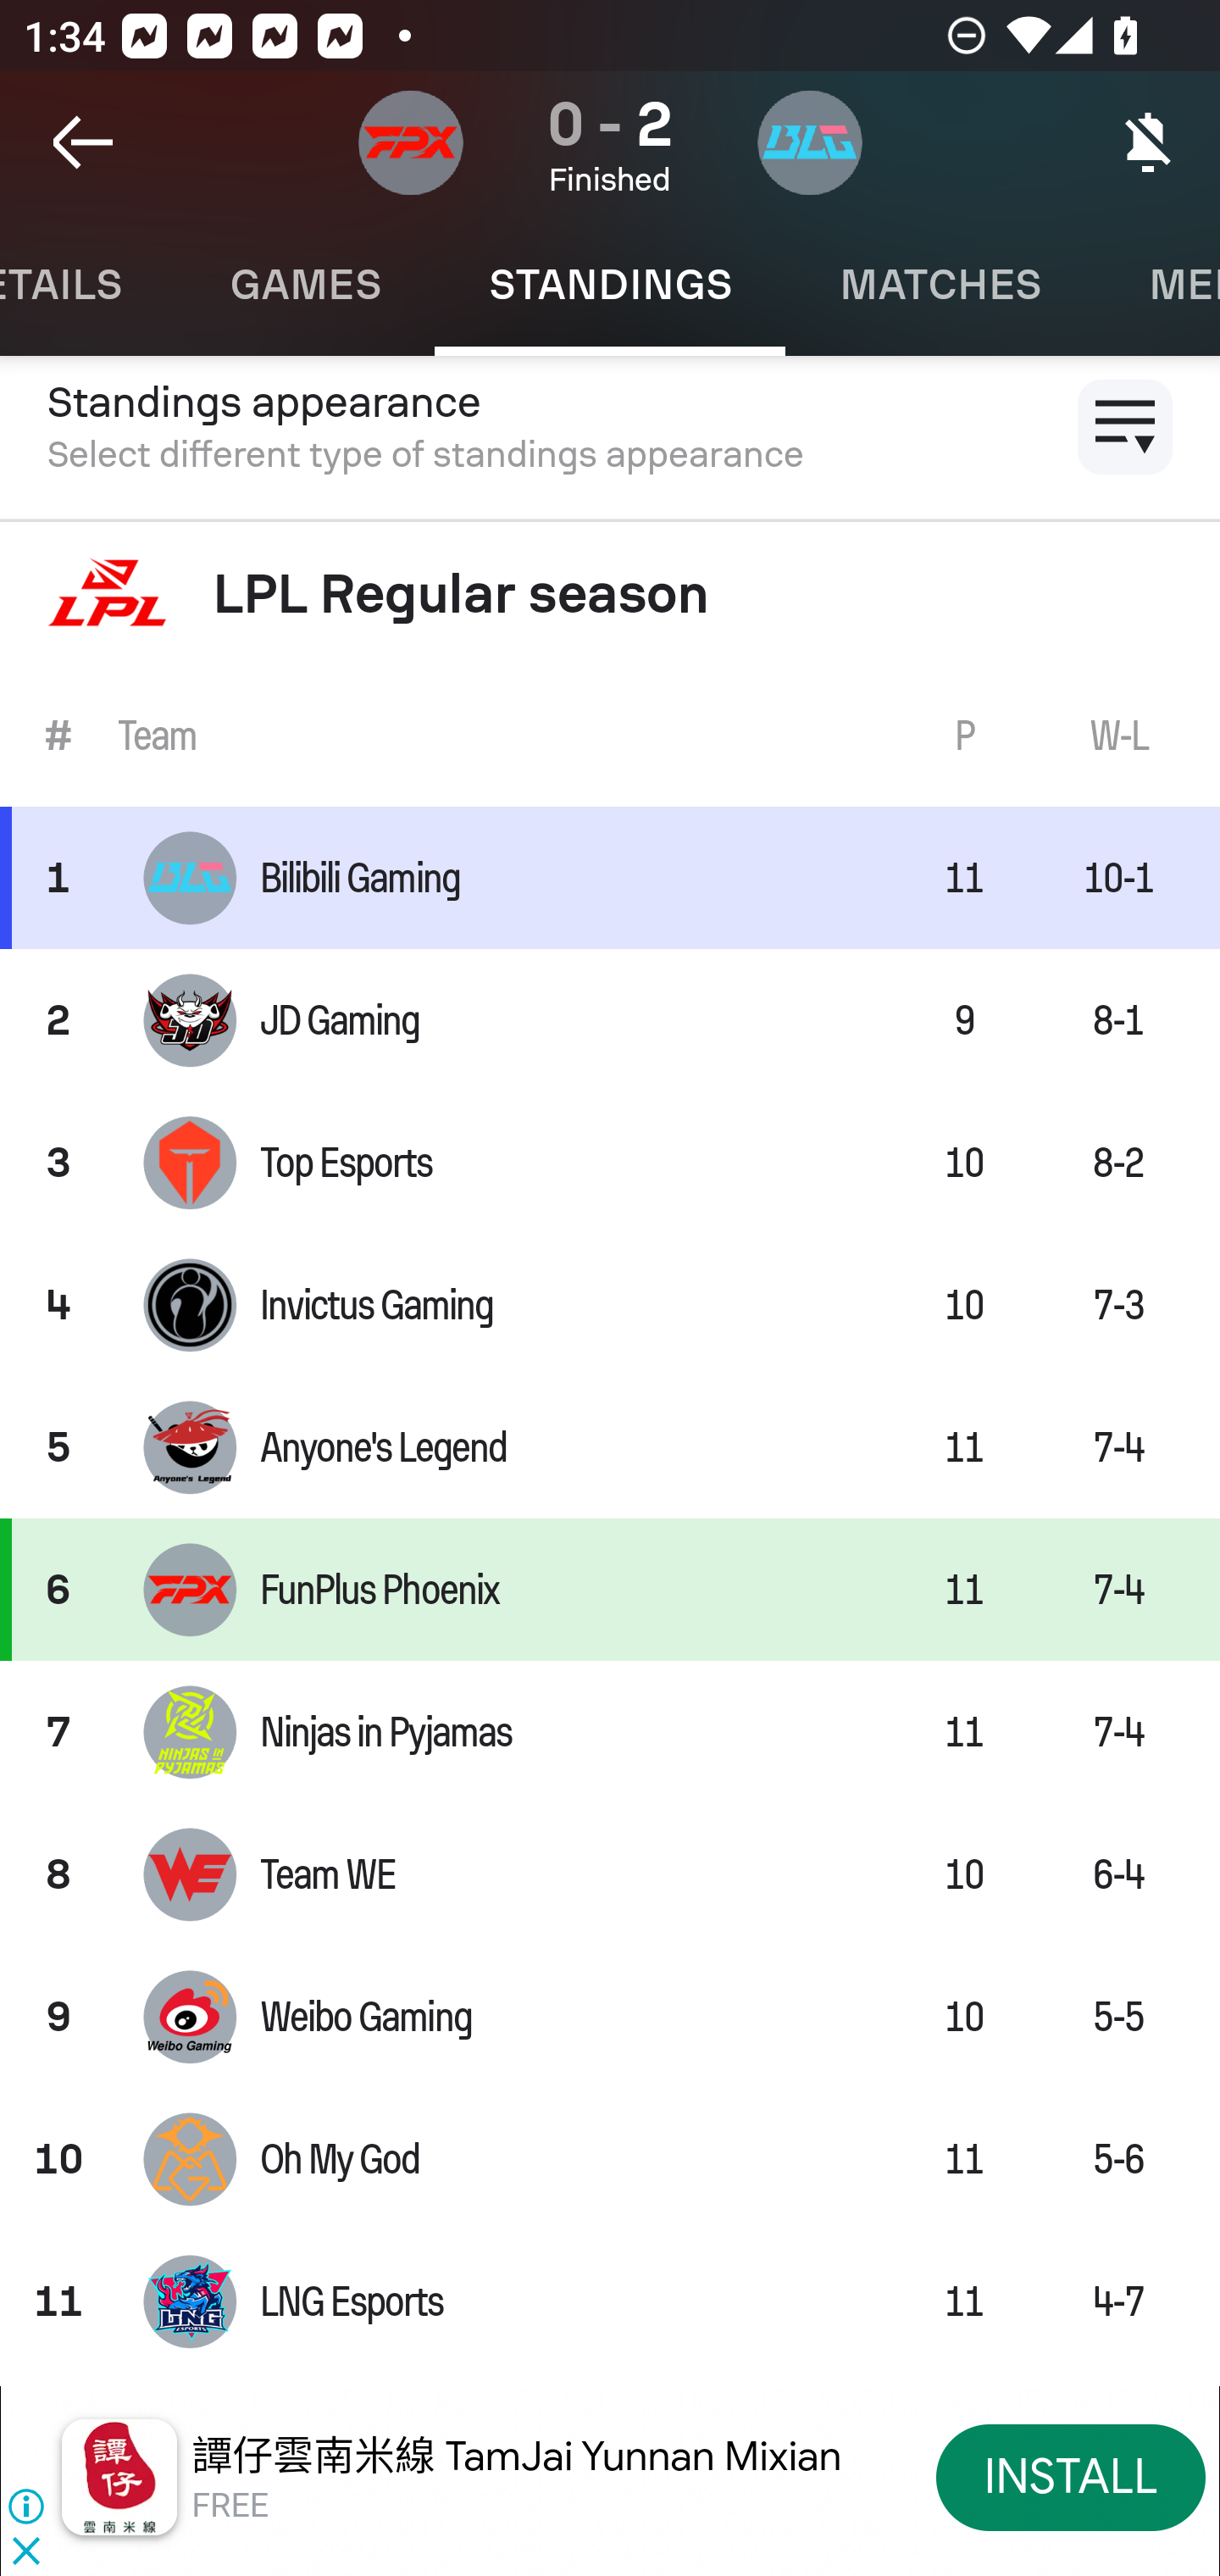 The height and width of the screenshot is (2576, 1220). I want to click on LPL Regular season, so click(610, 593).